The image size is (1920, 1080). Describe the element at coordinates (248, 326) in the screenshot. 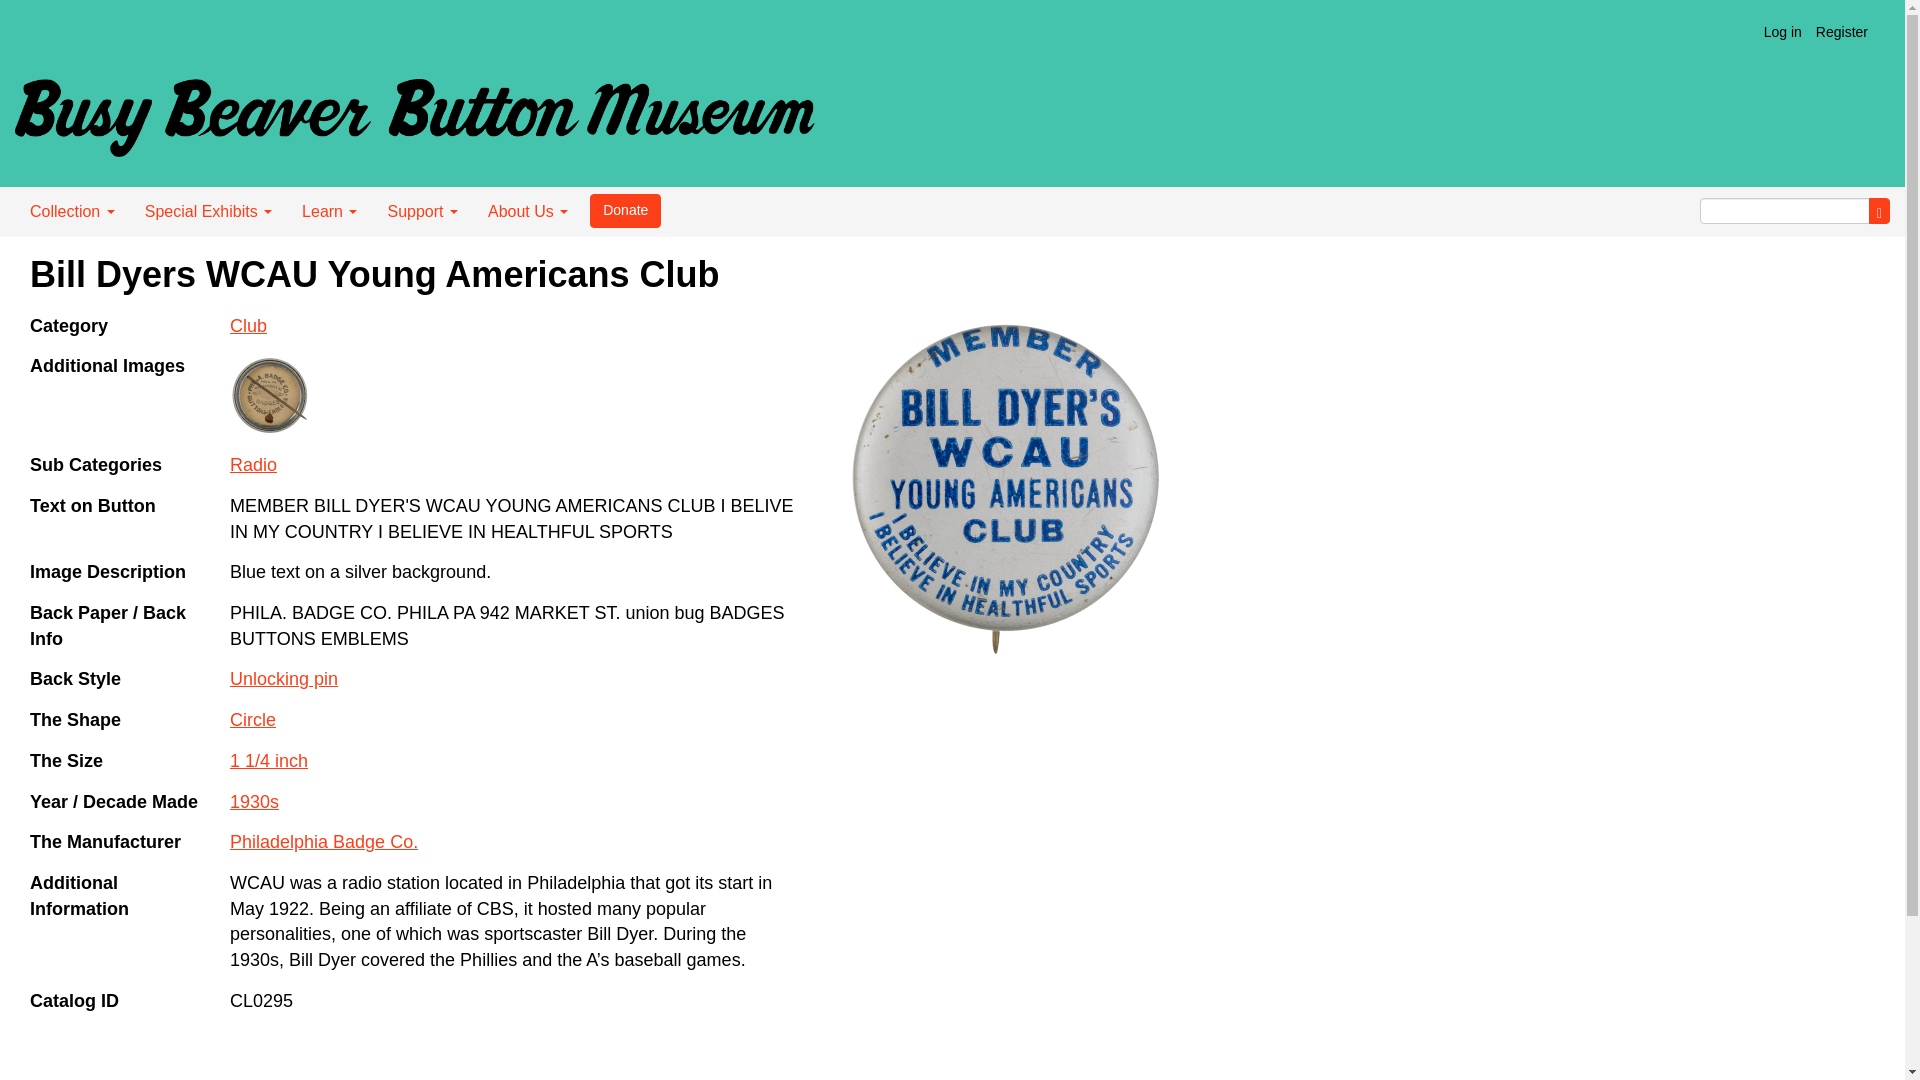

I see `Club` at that location.